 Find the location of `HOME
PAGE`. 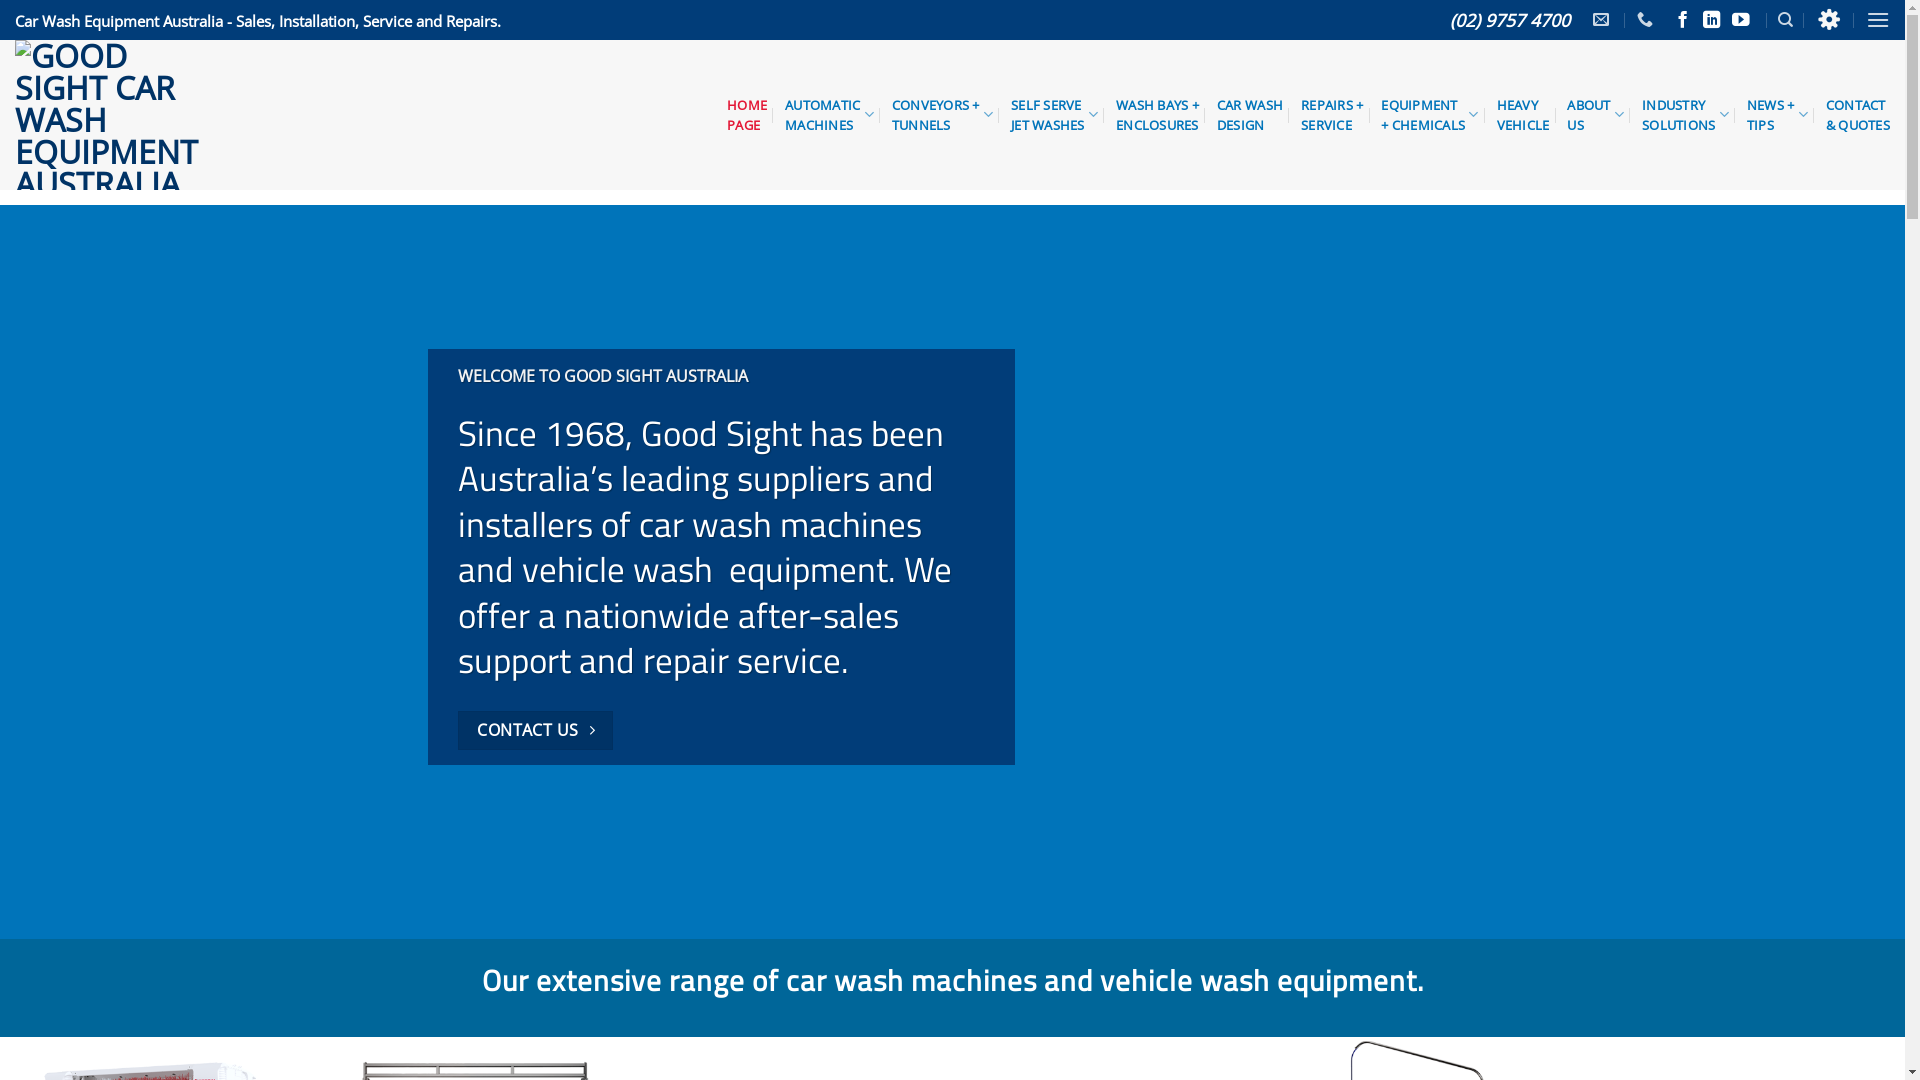

HOME
PAGE is located at coordinates (747, 115).